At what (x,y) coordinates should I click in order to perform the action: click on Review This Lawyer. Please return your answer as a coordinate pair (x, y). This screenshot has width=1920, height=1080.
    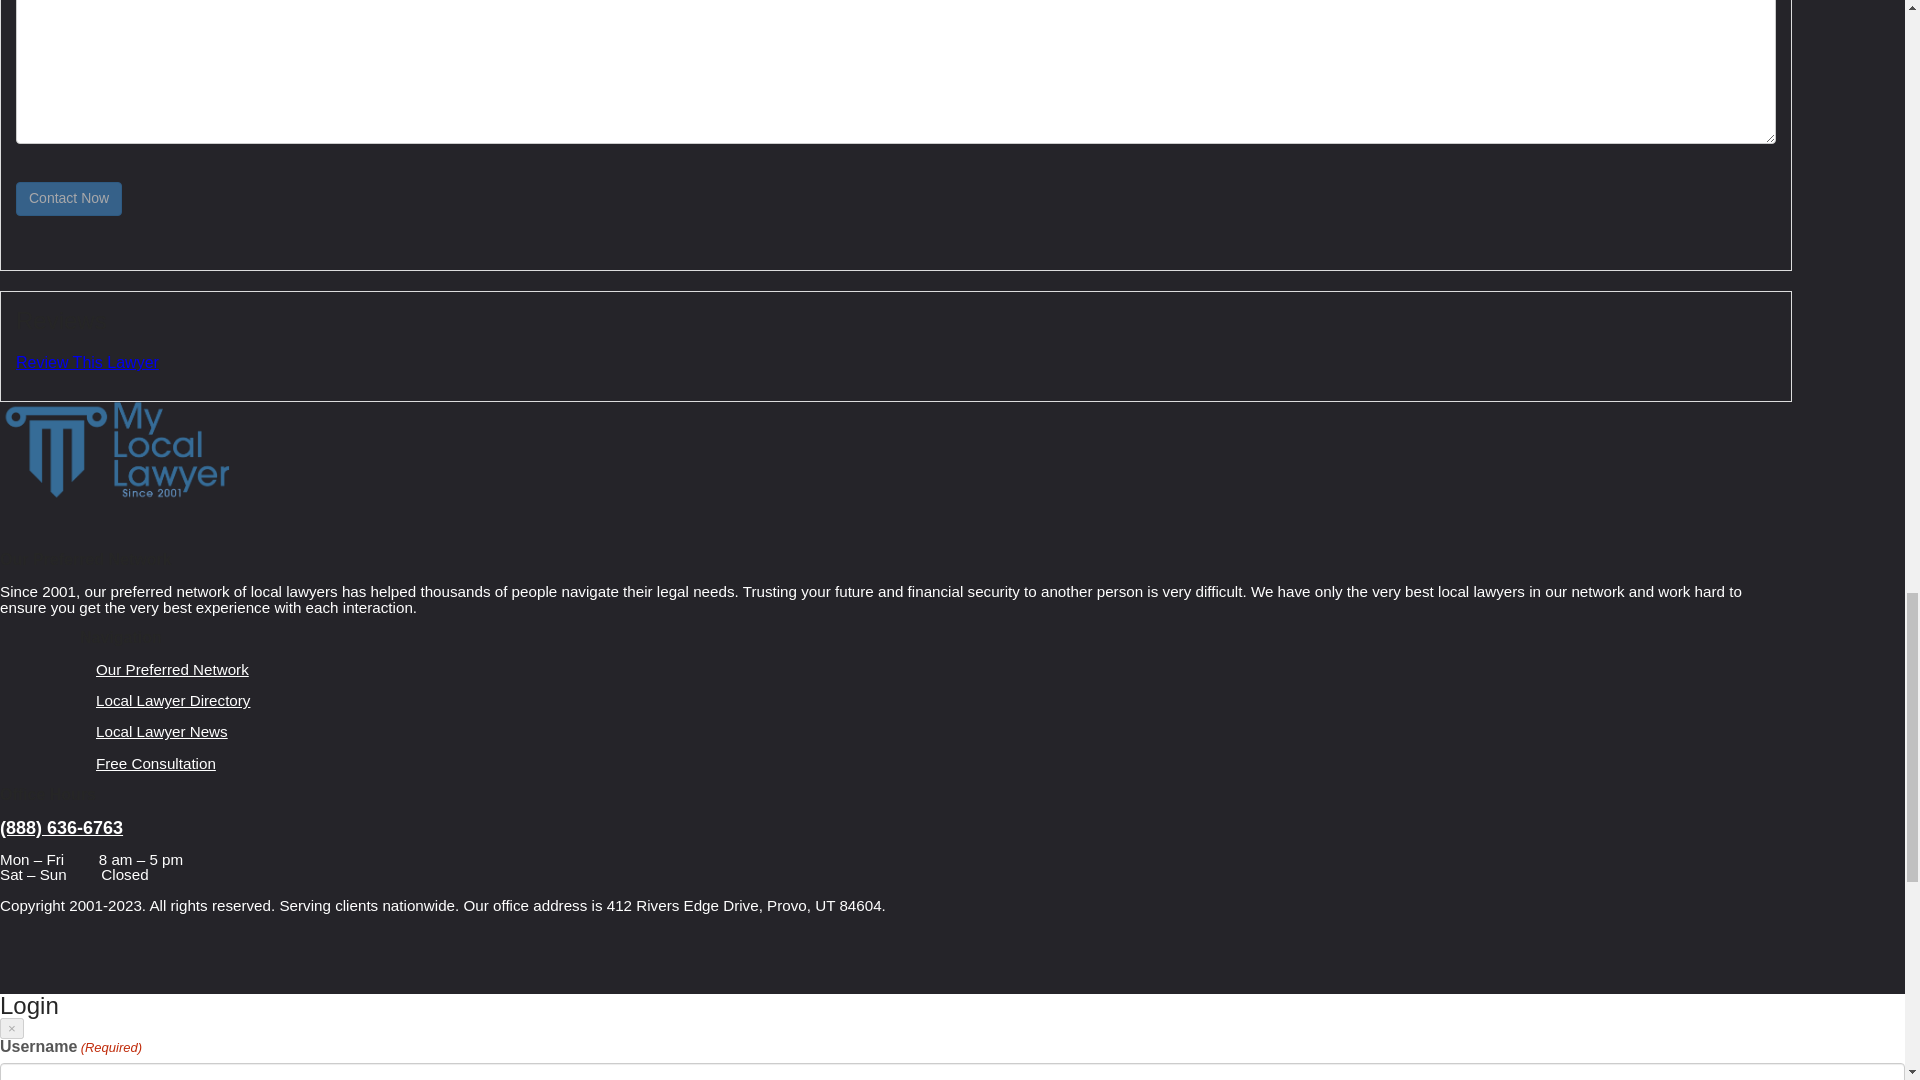
    Looking at the image, I should click on (87, 362).